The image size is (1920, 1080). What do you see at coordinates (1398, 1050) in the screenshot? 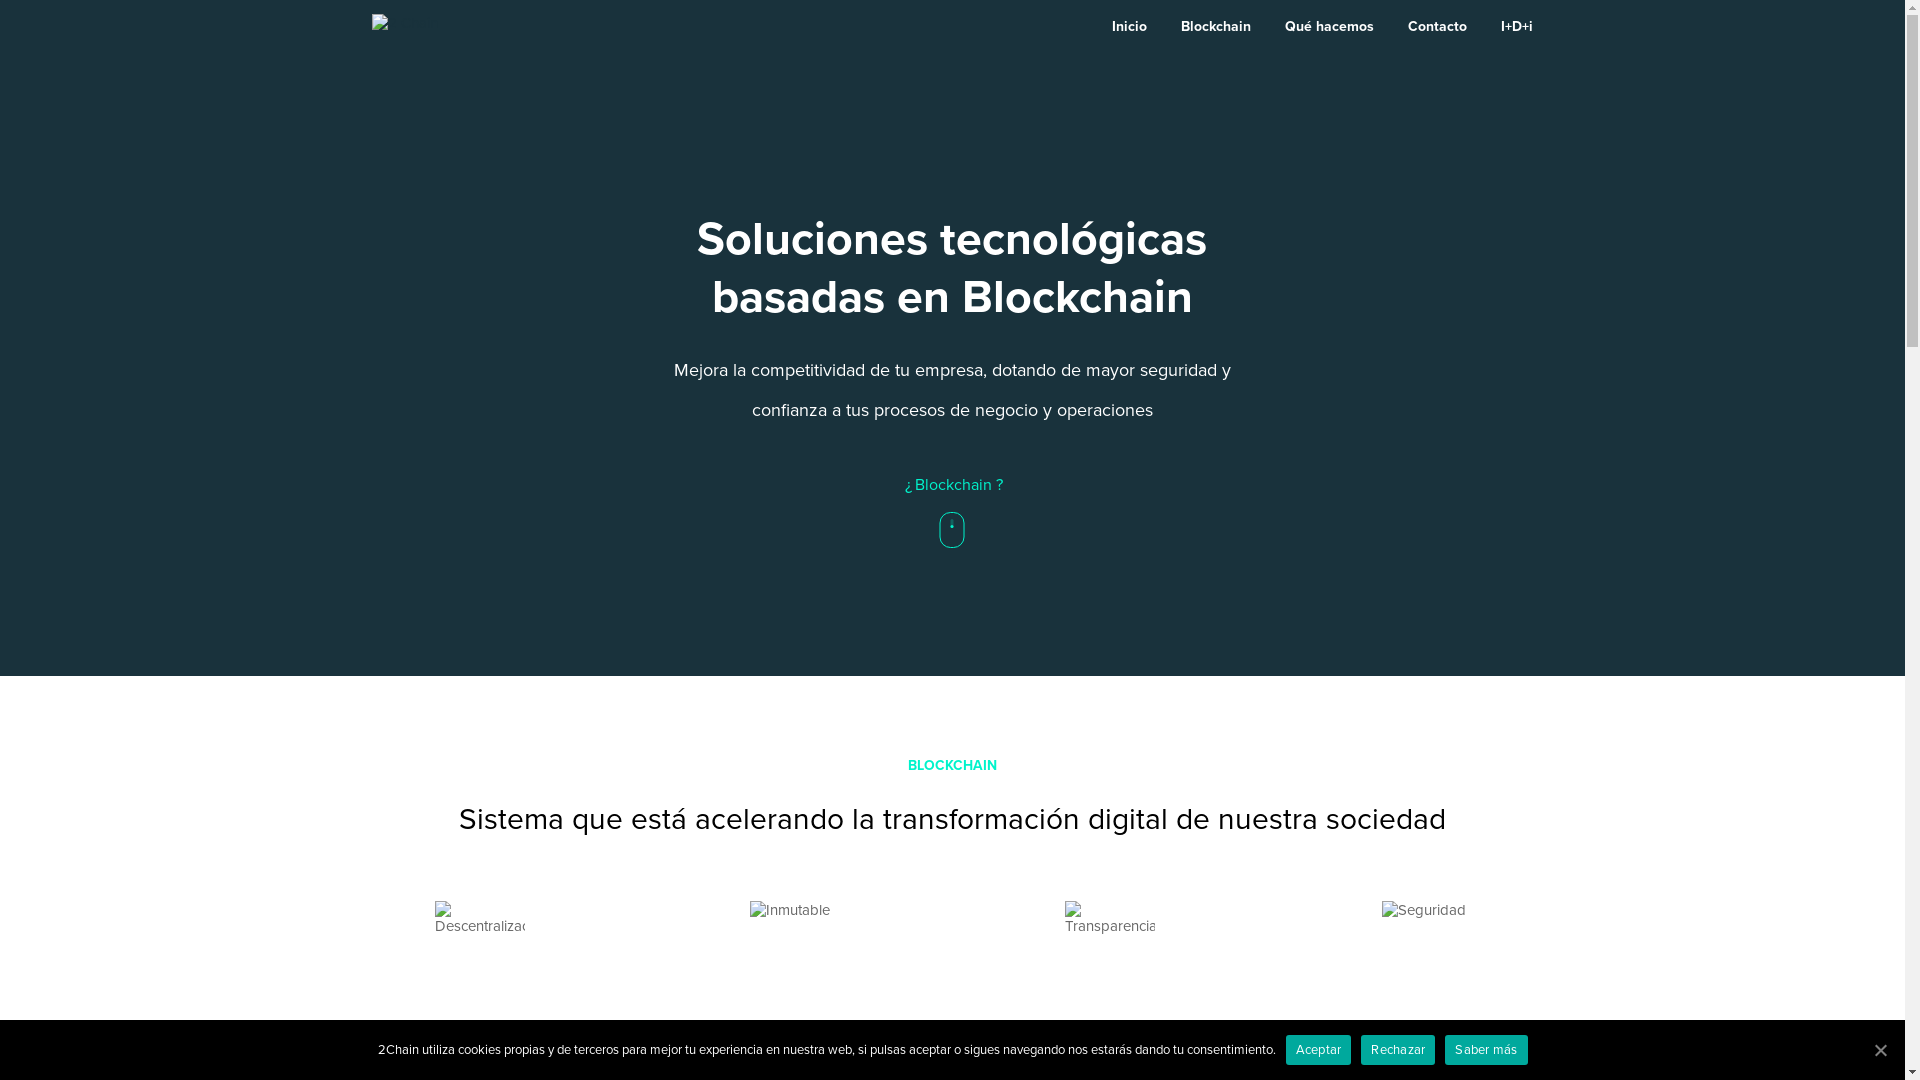
I see `Rechazar` at bounding box center [1398, 1050].